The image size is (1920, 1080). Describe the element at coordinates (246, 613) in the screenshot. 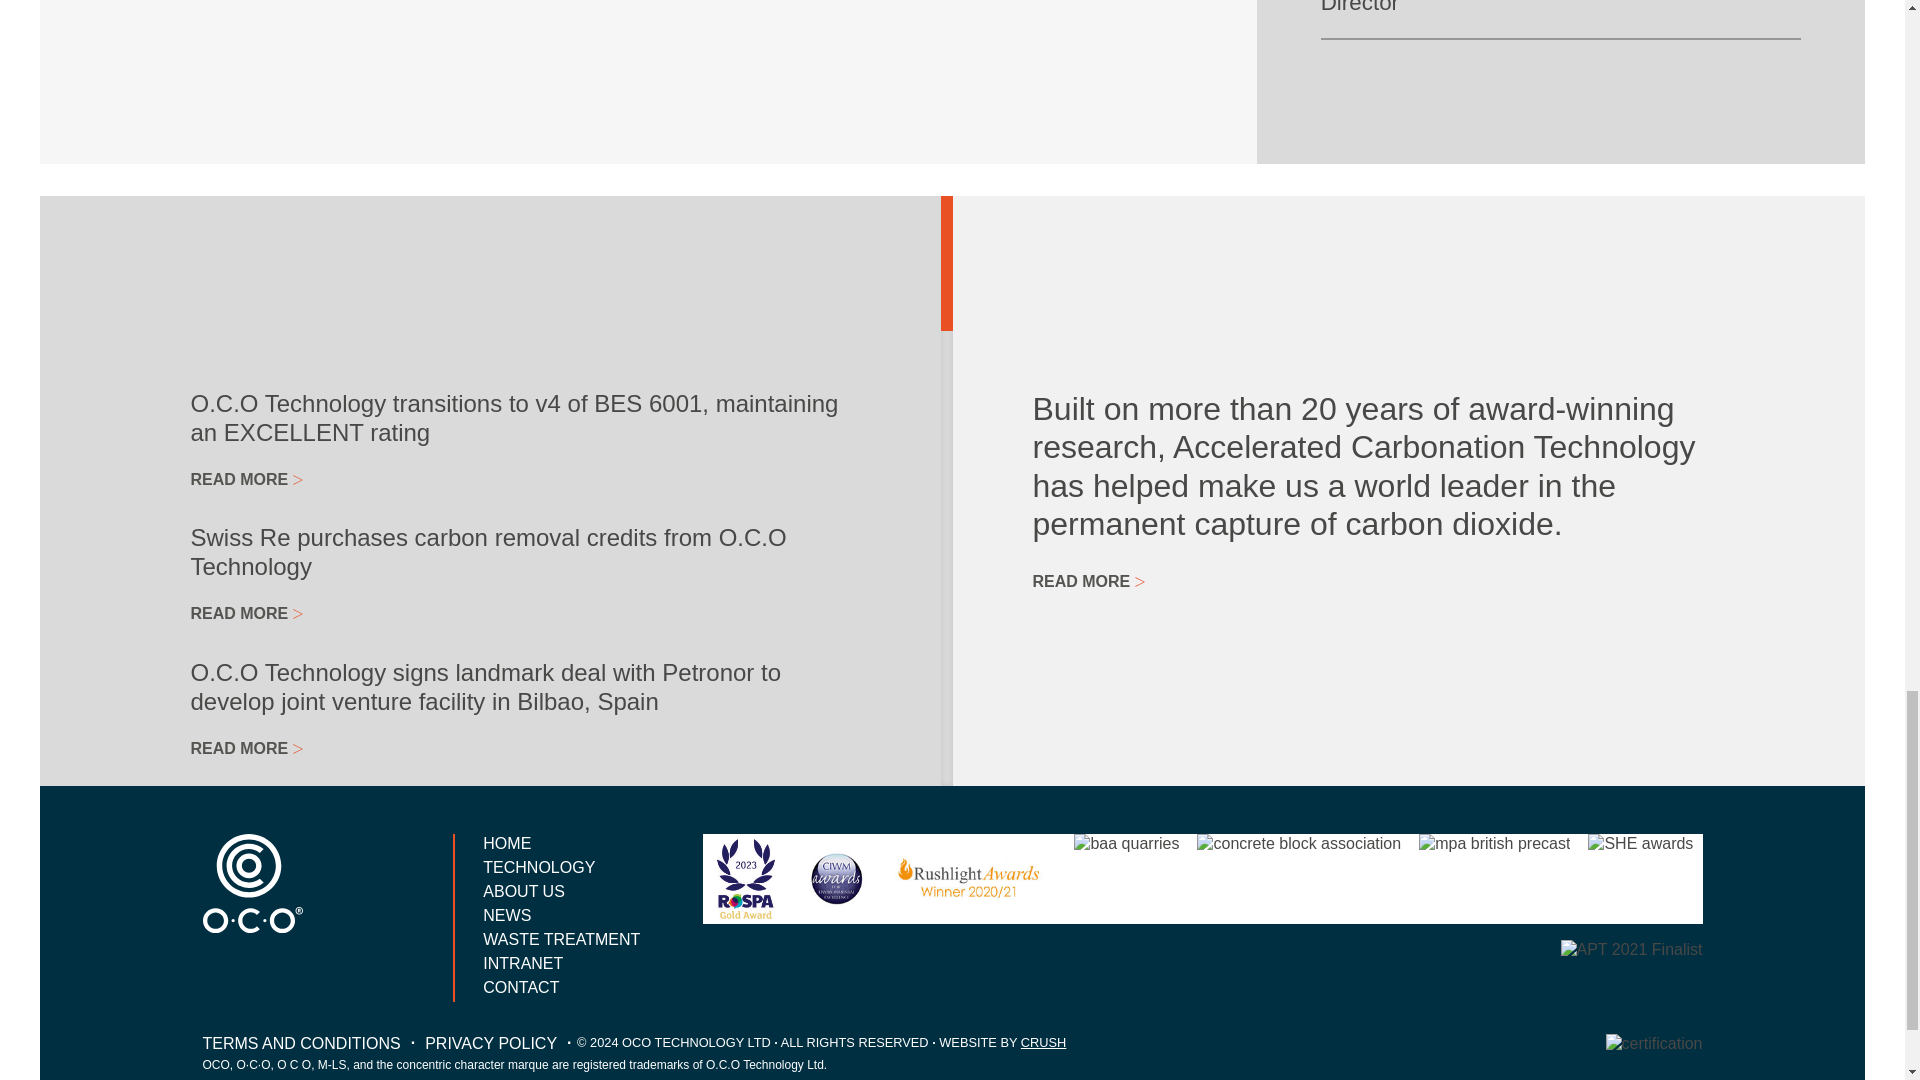

I see `READ MORE` at that location.